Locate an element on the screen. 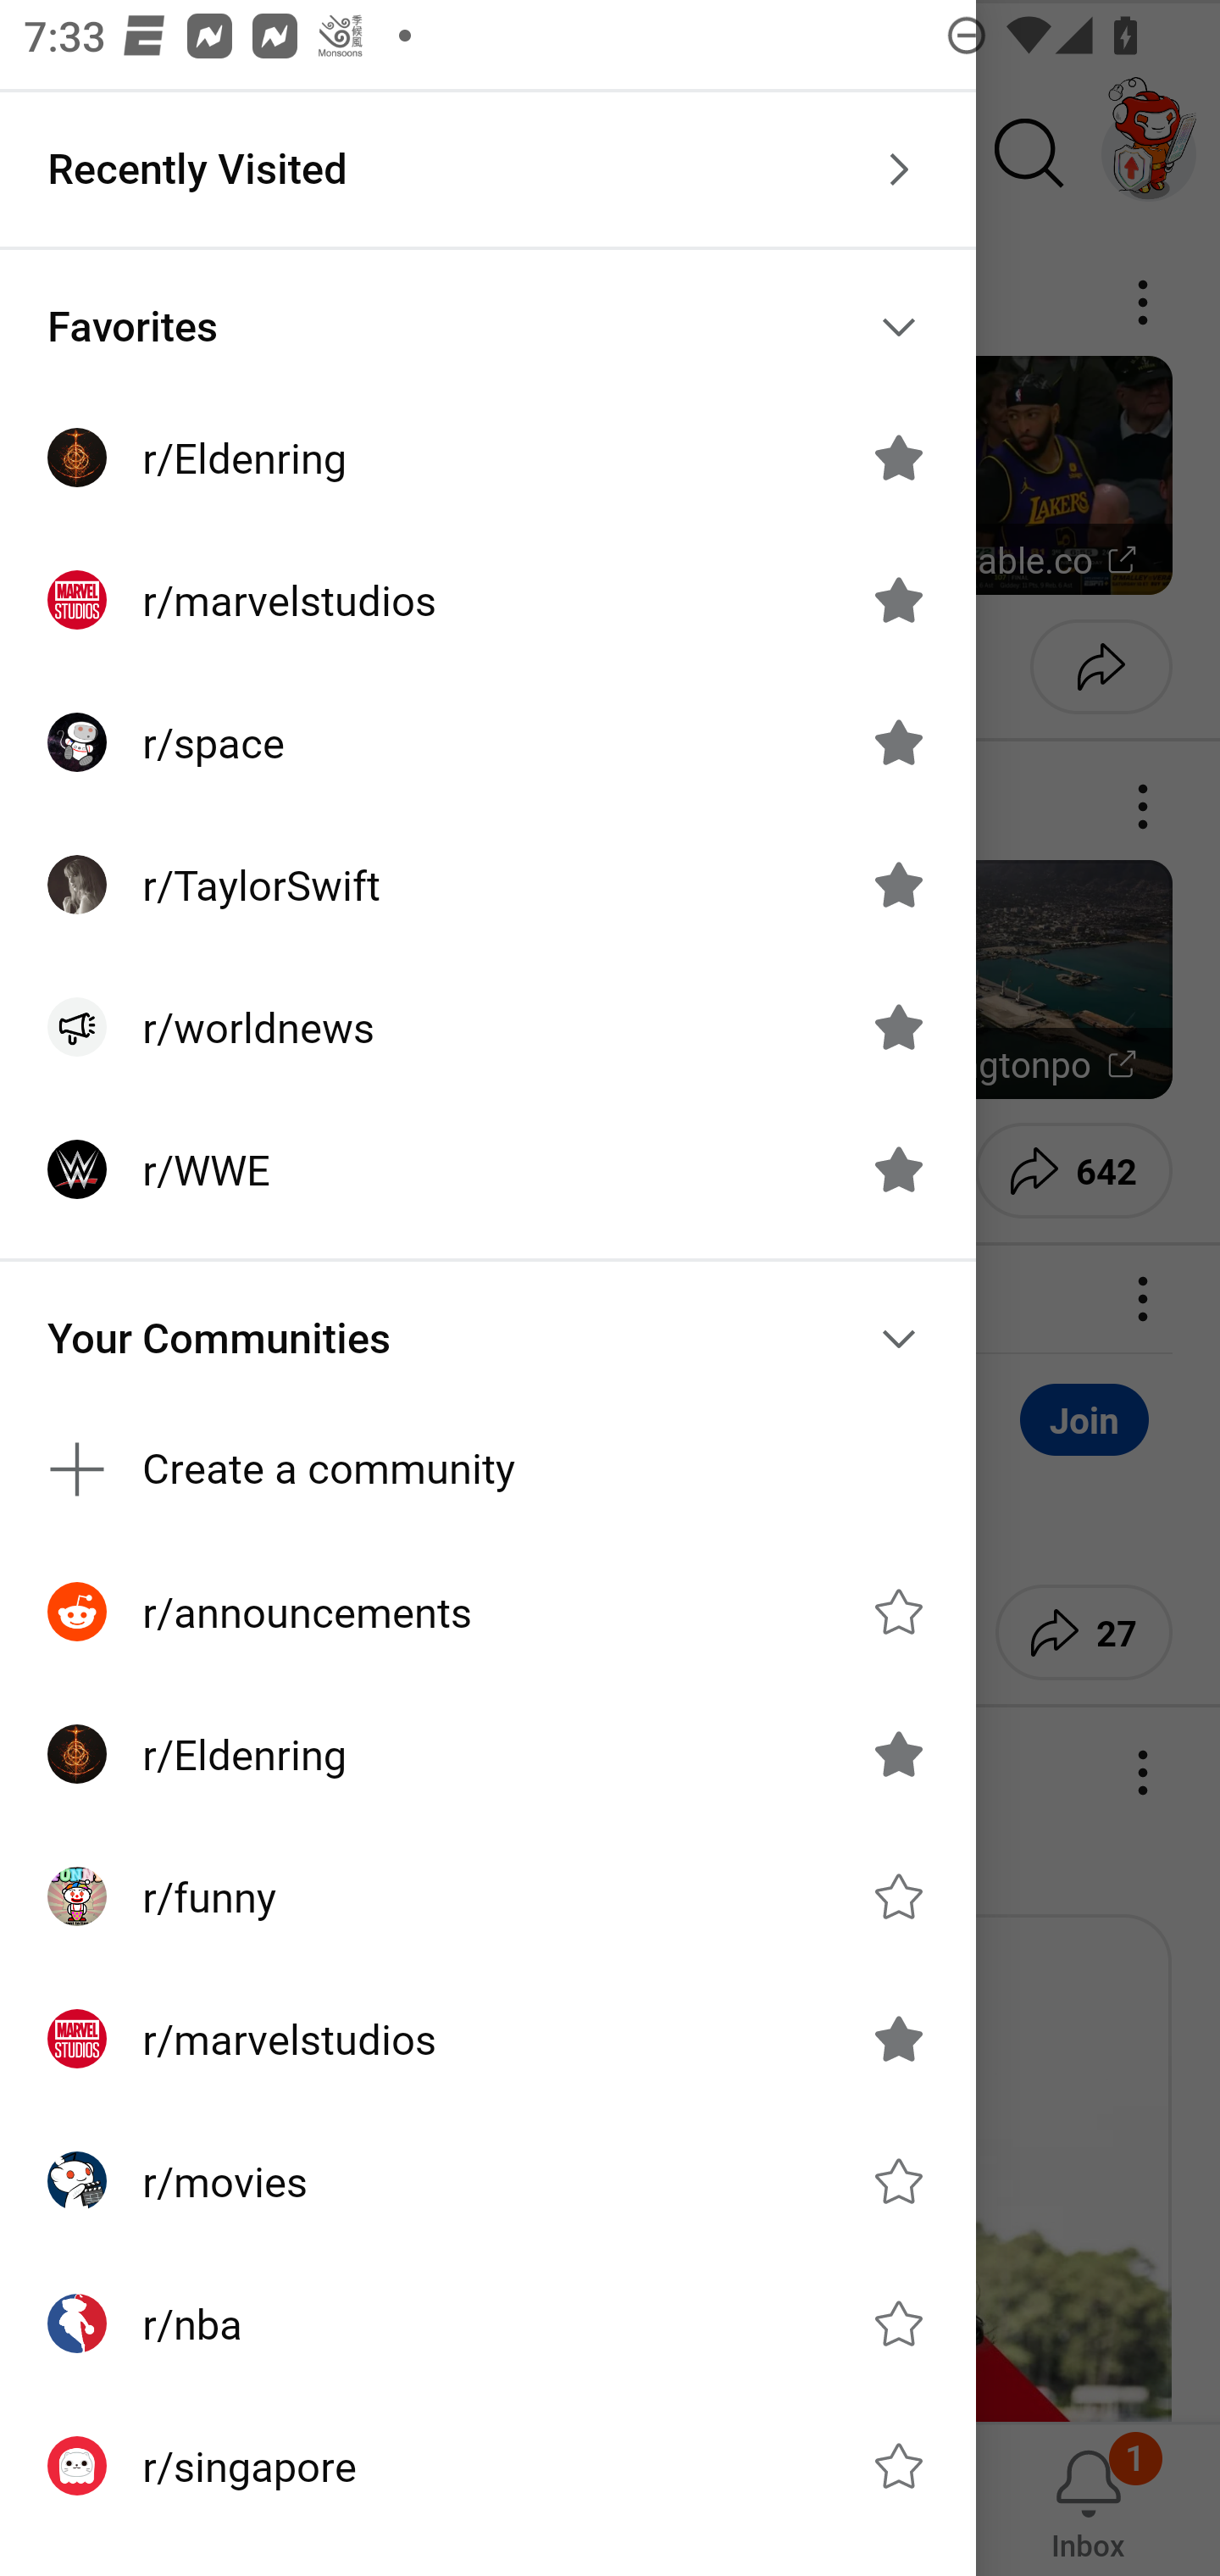 This screenshot has height=2576, width=1220. r/funny Favorite r/funny is located at coordinates (488, 1896).